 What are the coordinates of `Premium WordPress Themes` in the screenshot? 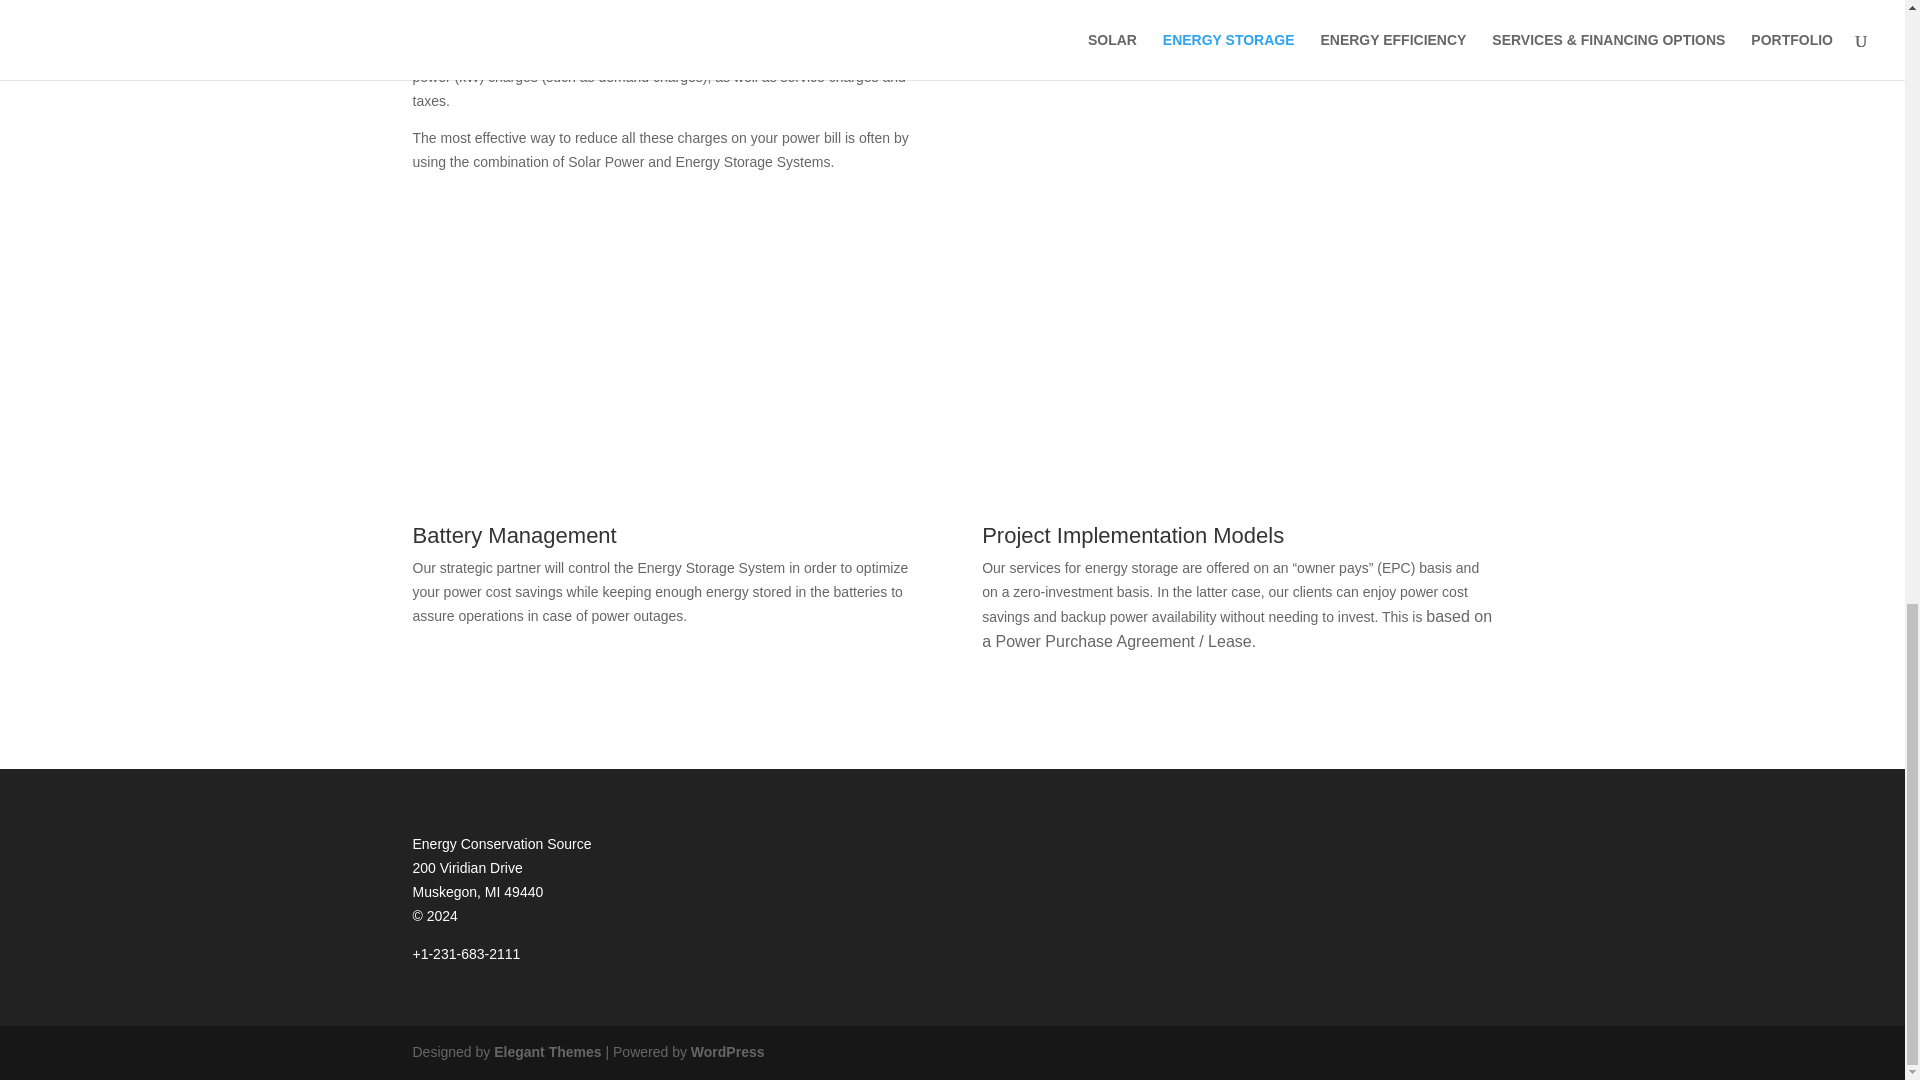 It's located at (546, 1052).